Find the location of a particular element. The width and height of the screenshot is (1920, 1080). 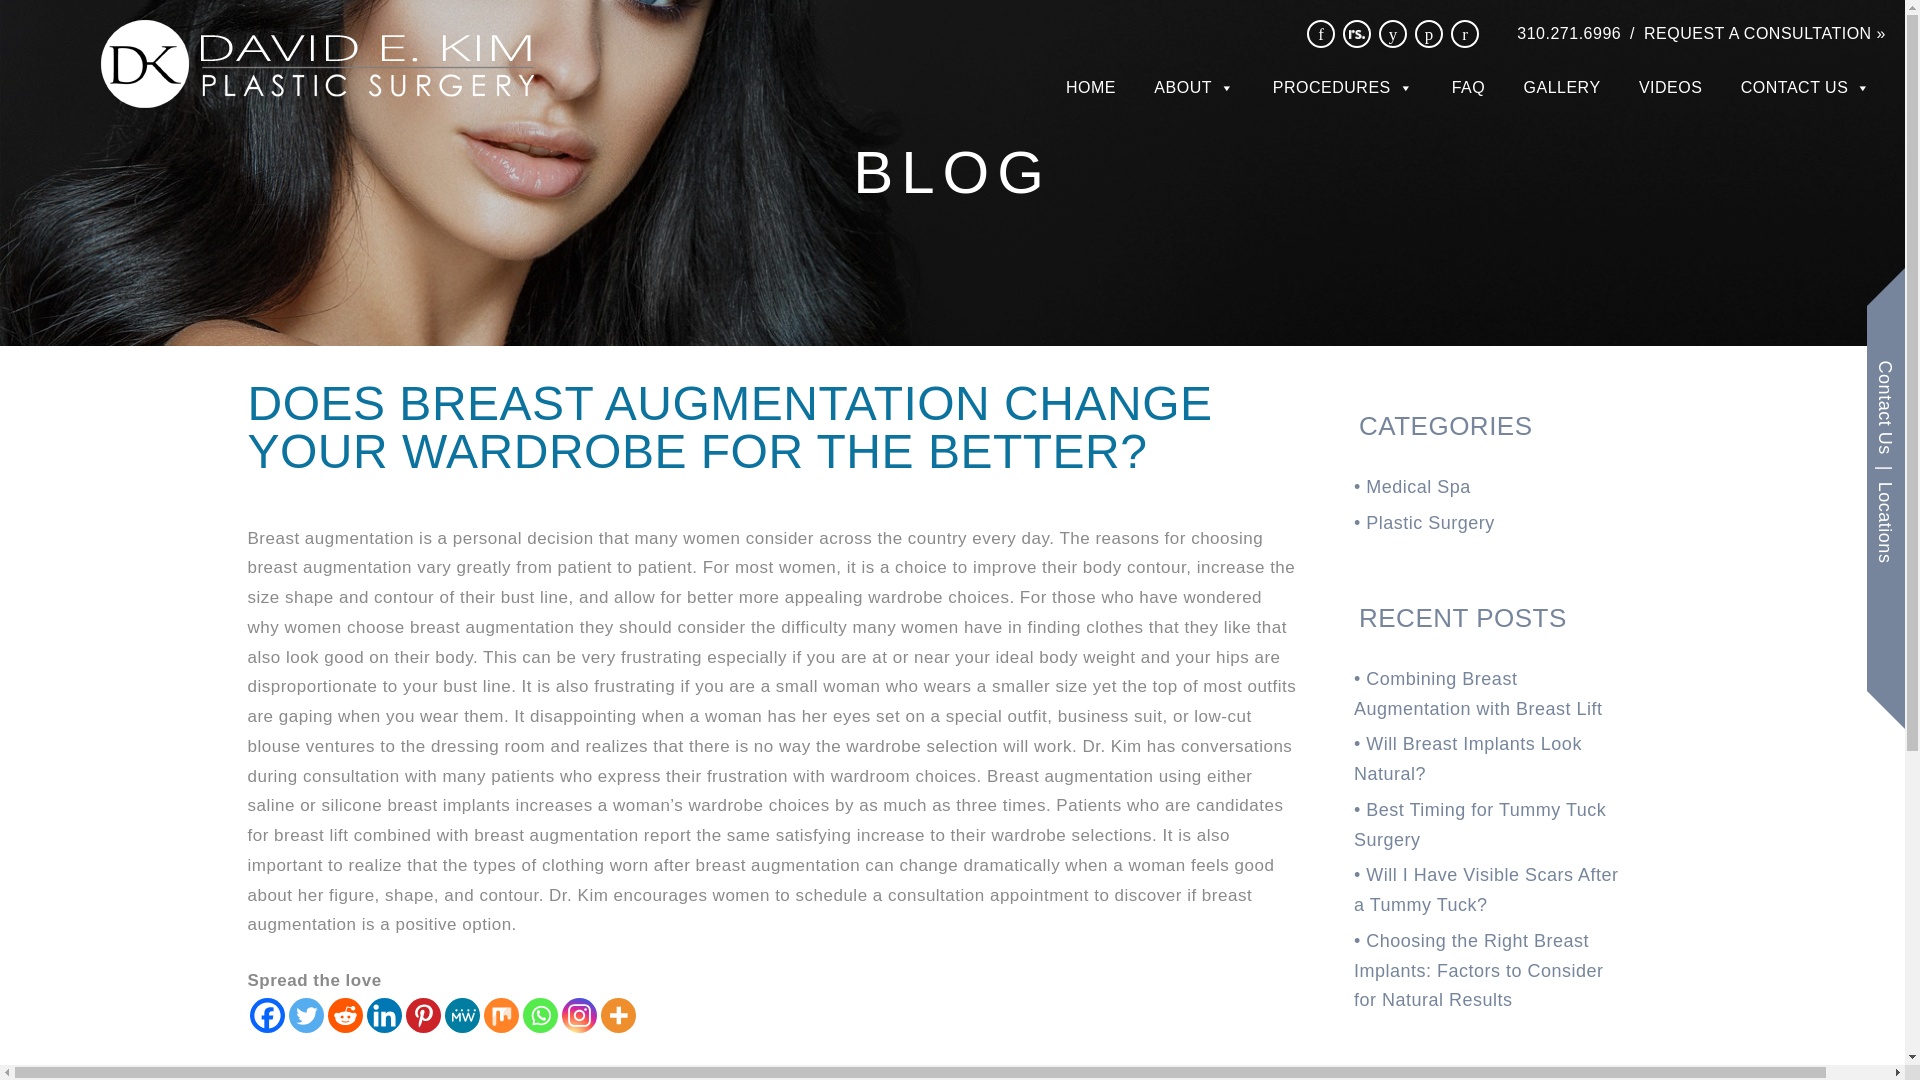

Twitter is located at coordinates (305, 1014).